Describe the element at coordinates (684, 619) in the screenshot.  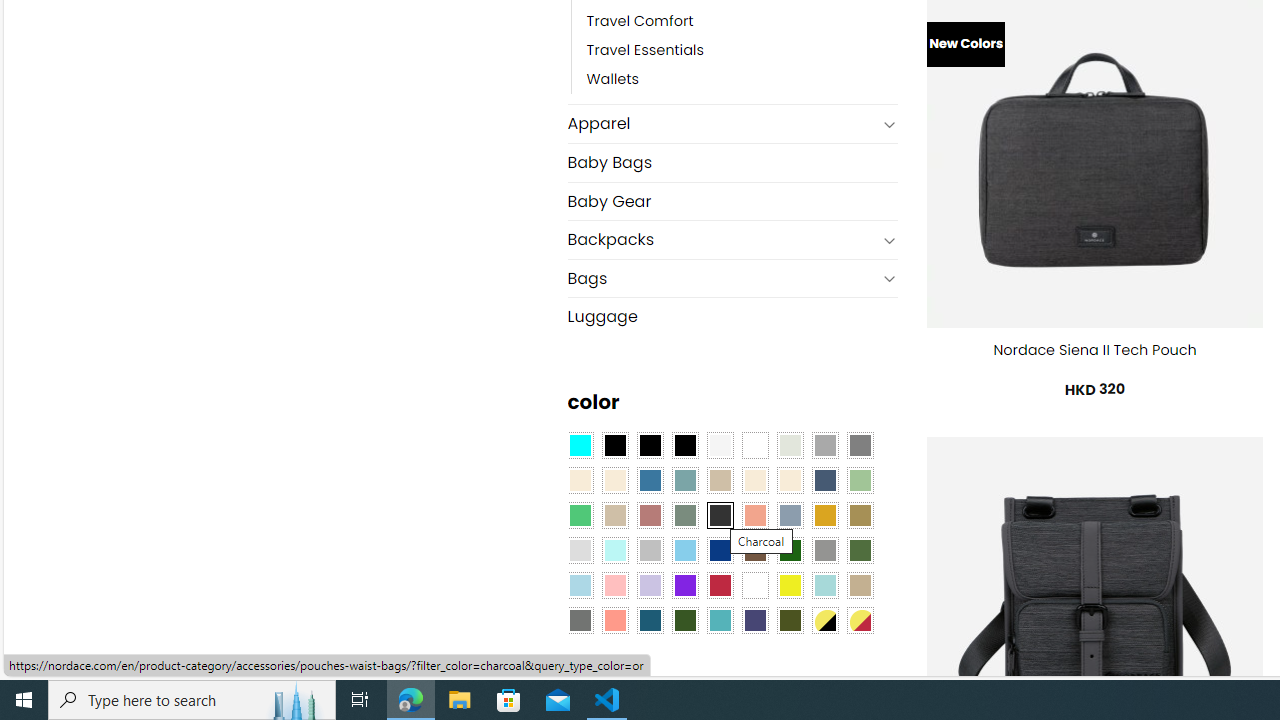
I see `Forest` at that location.